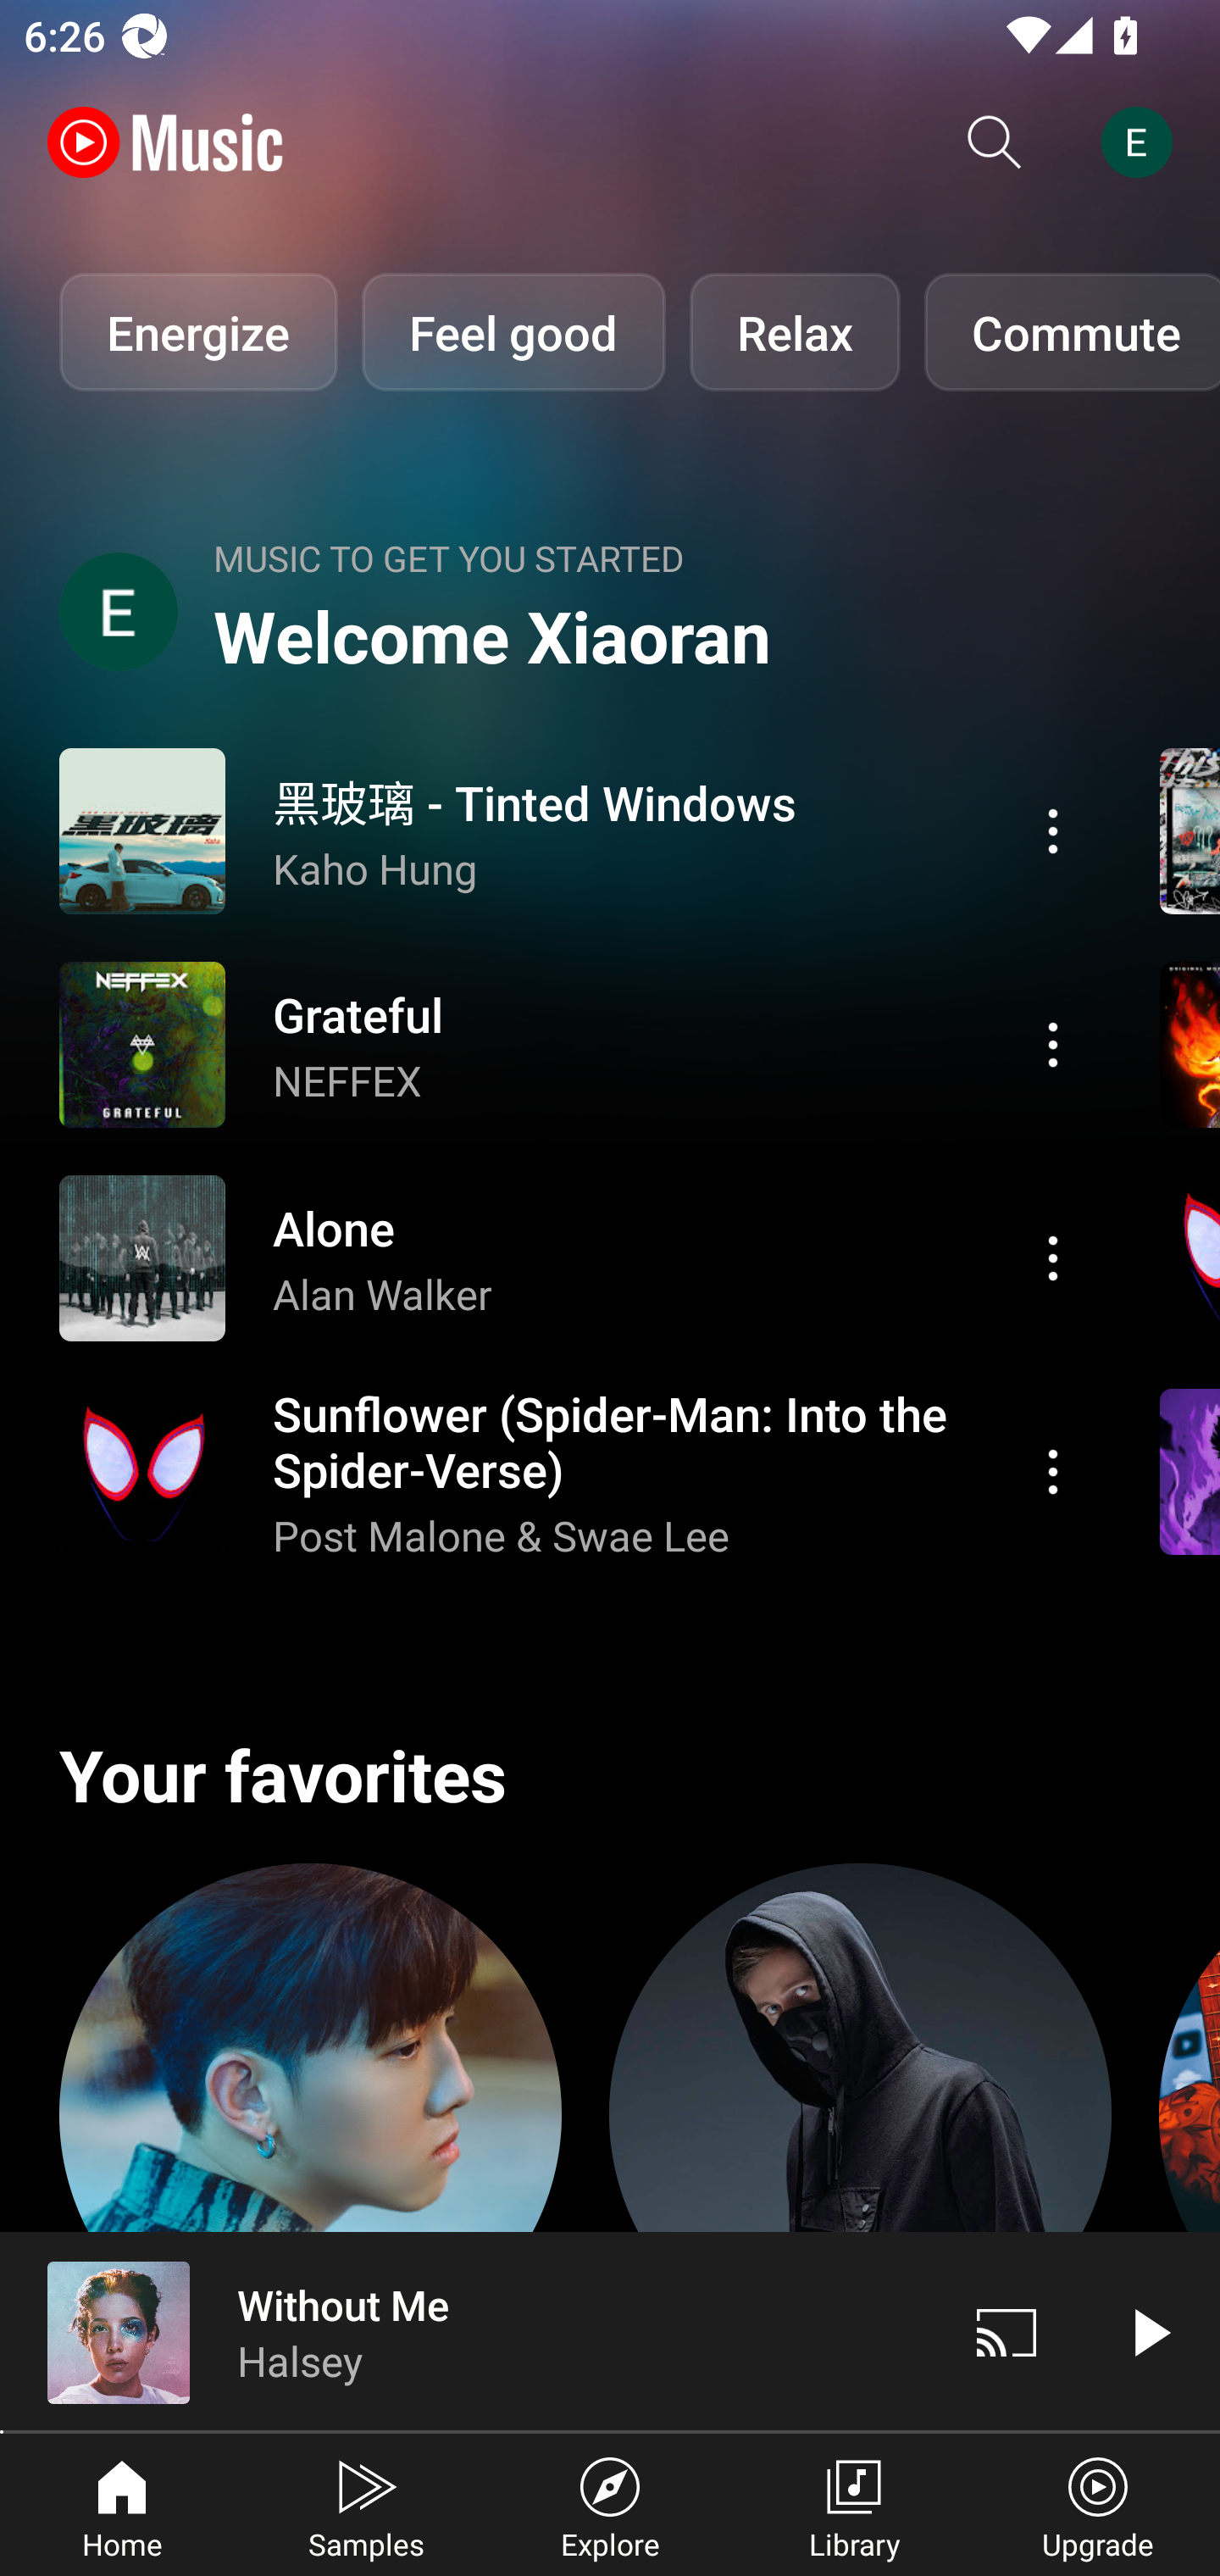 The width and height of the screenshot is (1220, 2576). What do you see at coordinates (1053, 1257) in the screenshot?
I see `Action menu` at bounding box center [1053, 1257].